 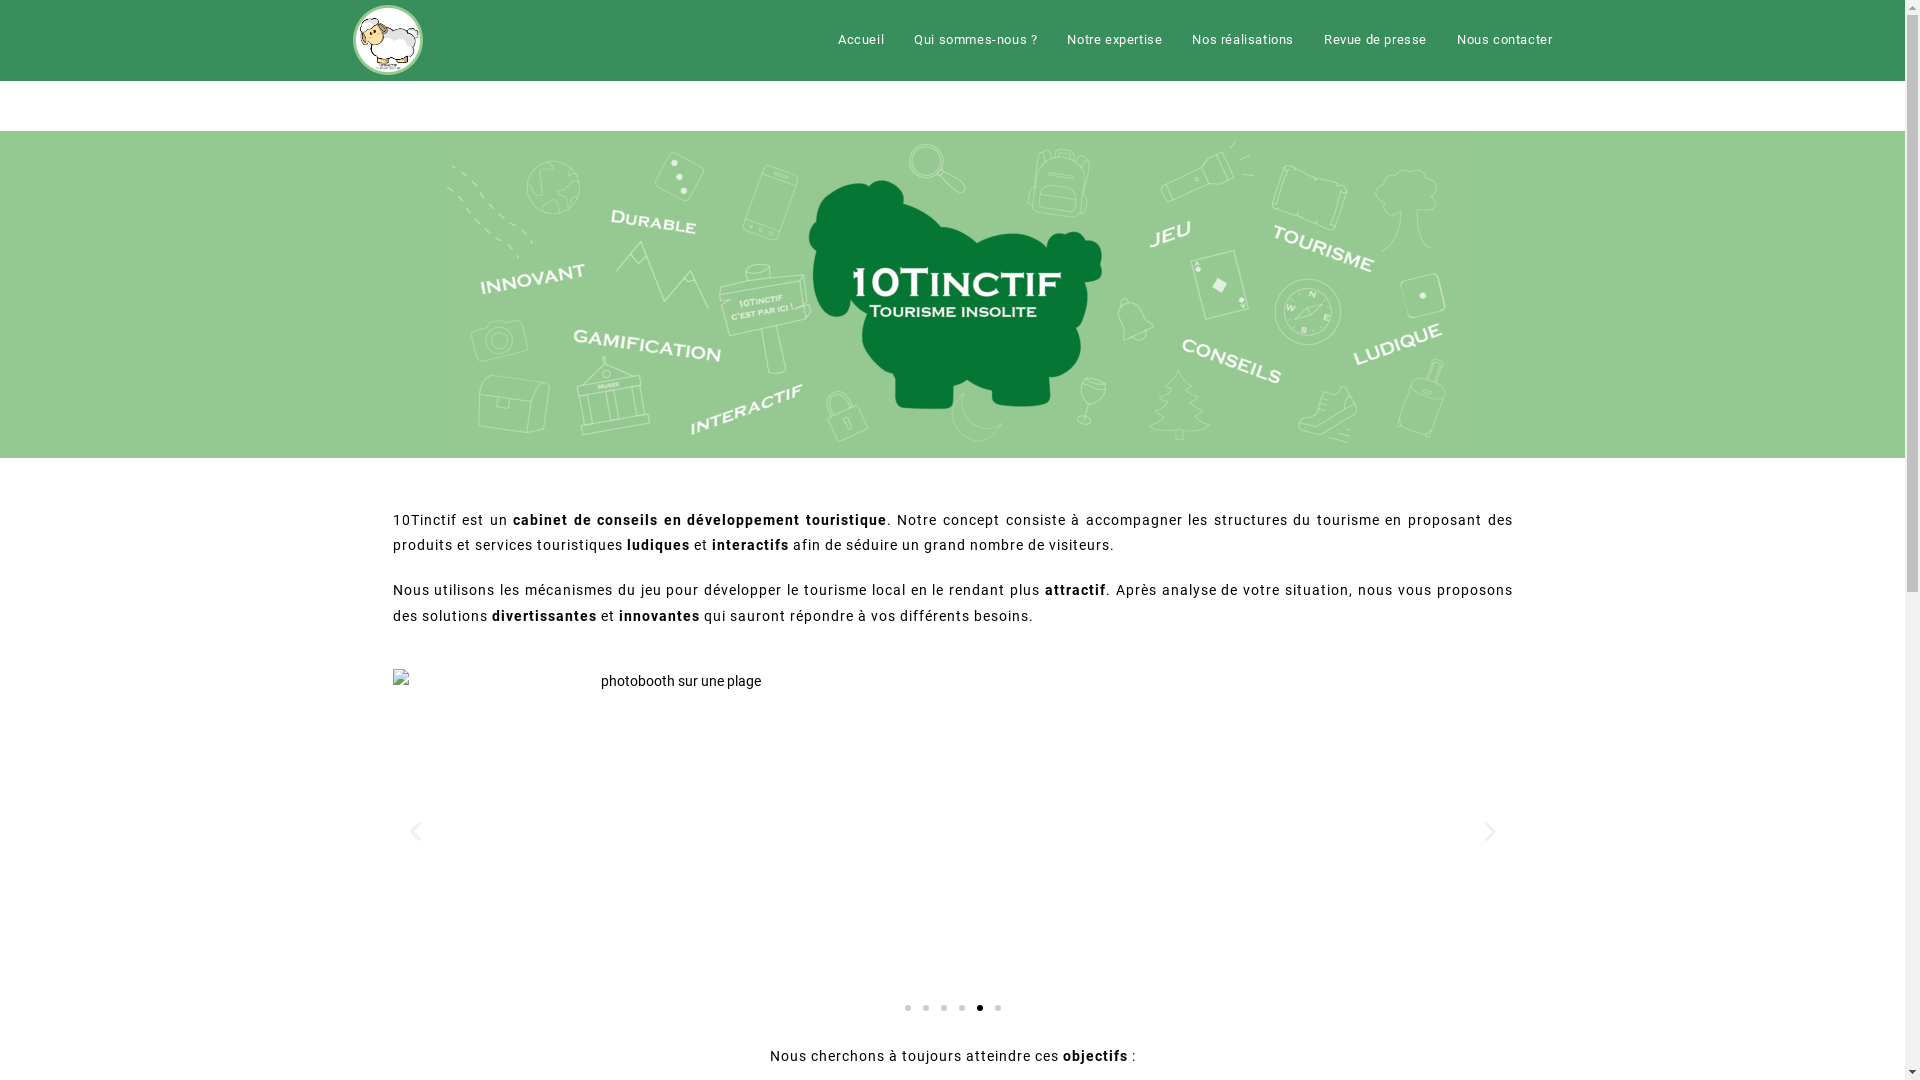 I want to click on Qui sommes-nous ?, so click(x=976, y=40).